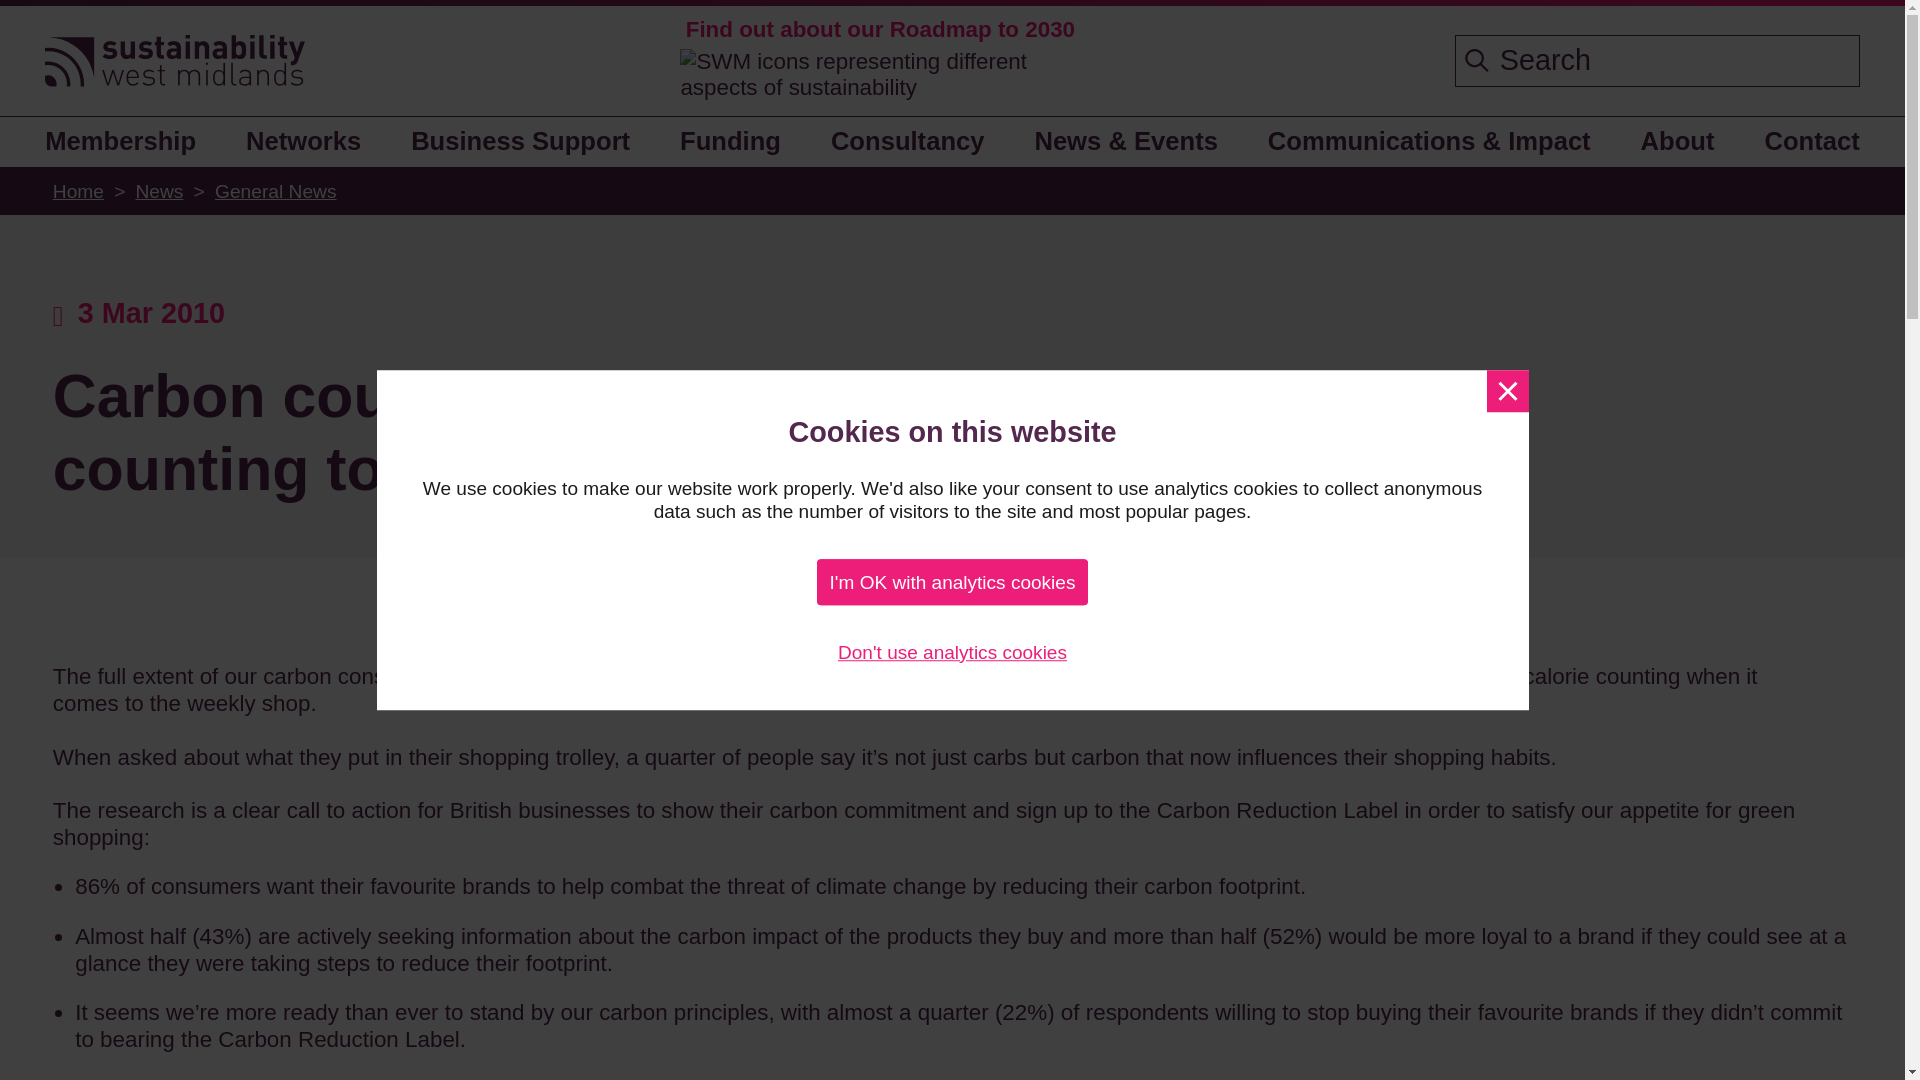  What do you see at coordinates (128, 142) in the screenshot?
I see `Membership` at bounding box center [128, 142].